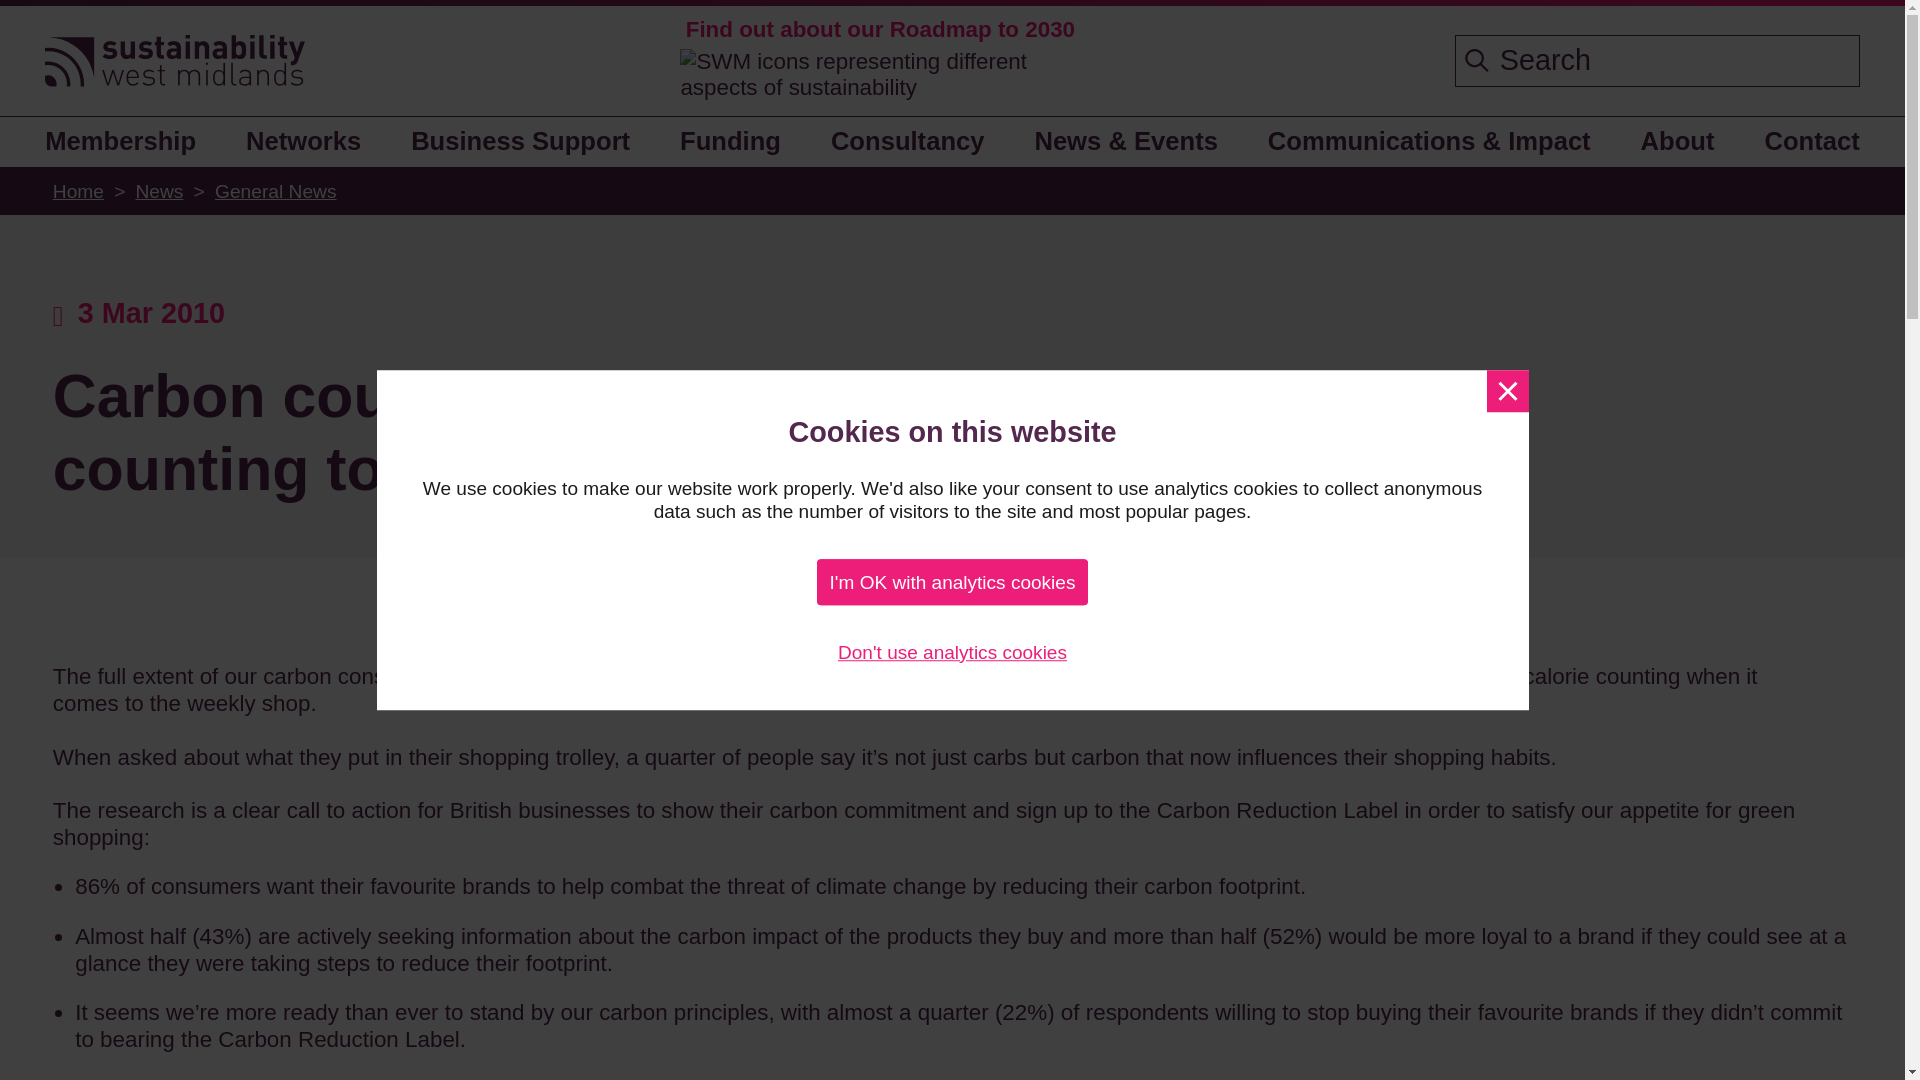  What do you see at coordinates (128, 142) in the screenshot?
I see `Membership` at bounding box center [128, 142].